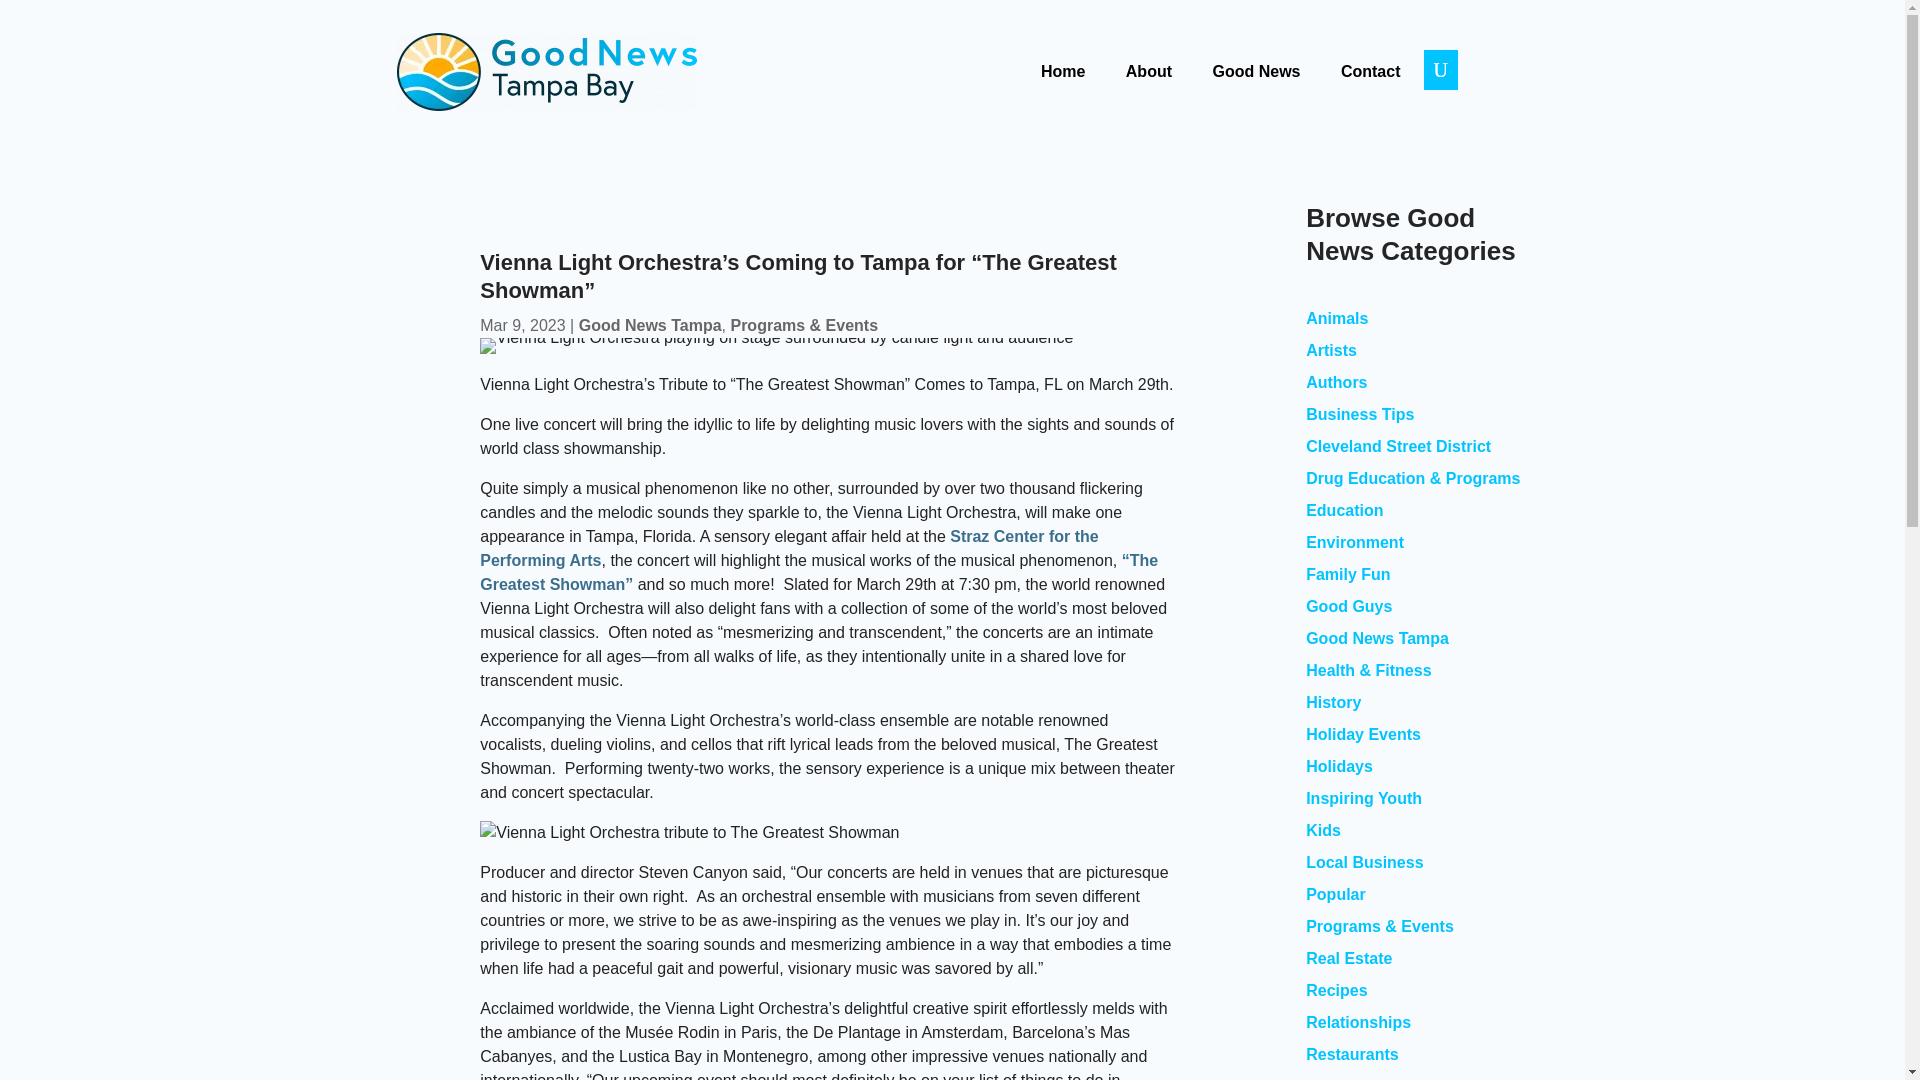 This screenshot has height=1080, width=1920. I want to click on Real Estate, so click(1348, 958).